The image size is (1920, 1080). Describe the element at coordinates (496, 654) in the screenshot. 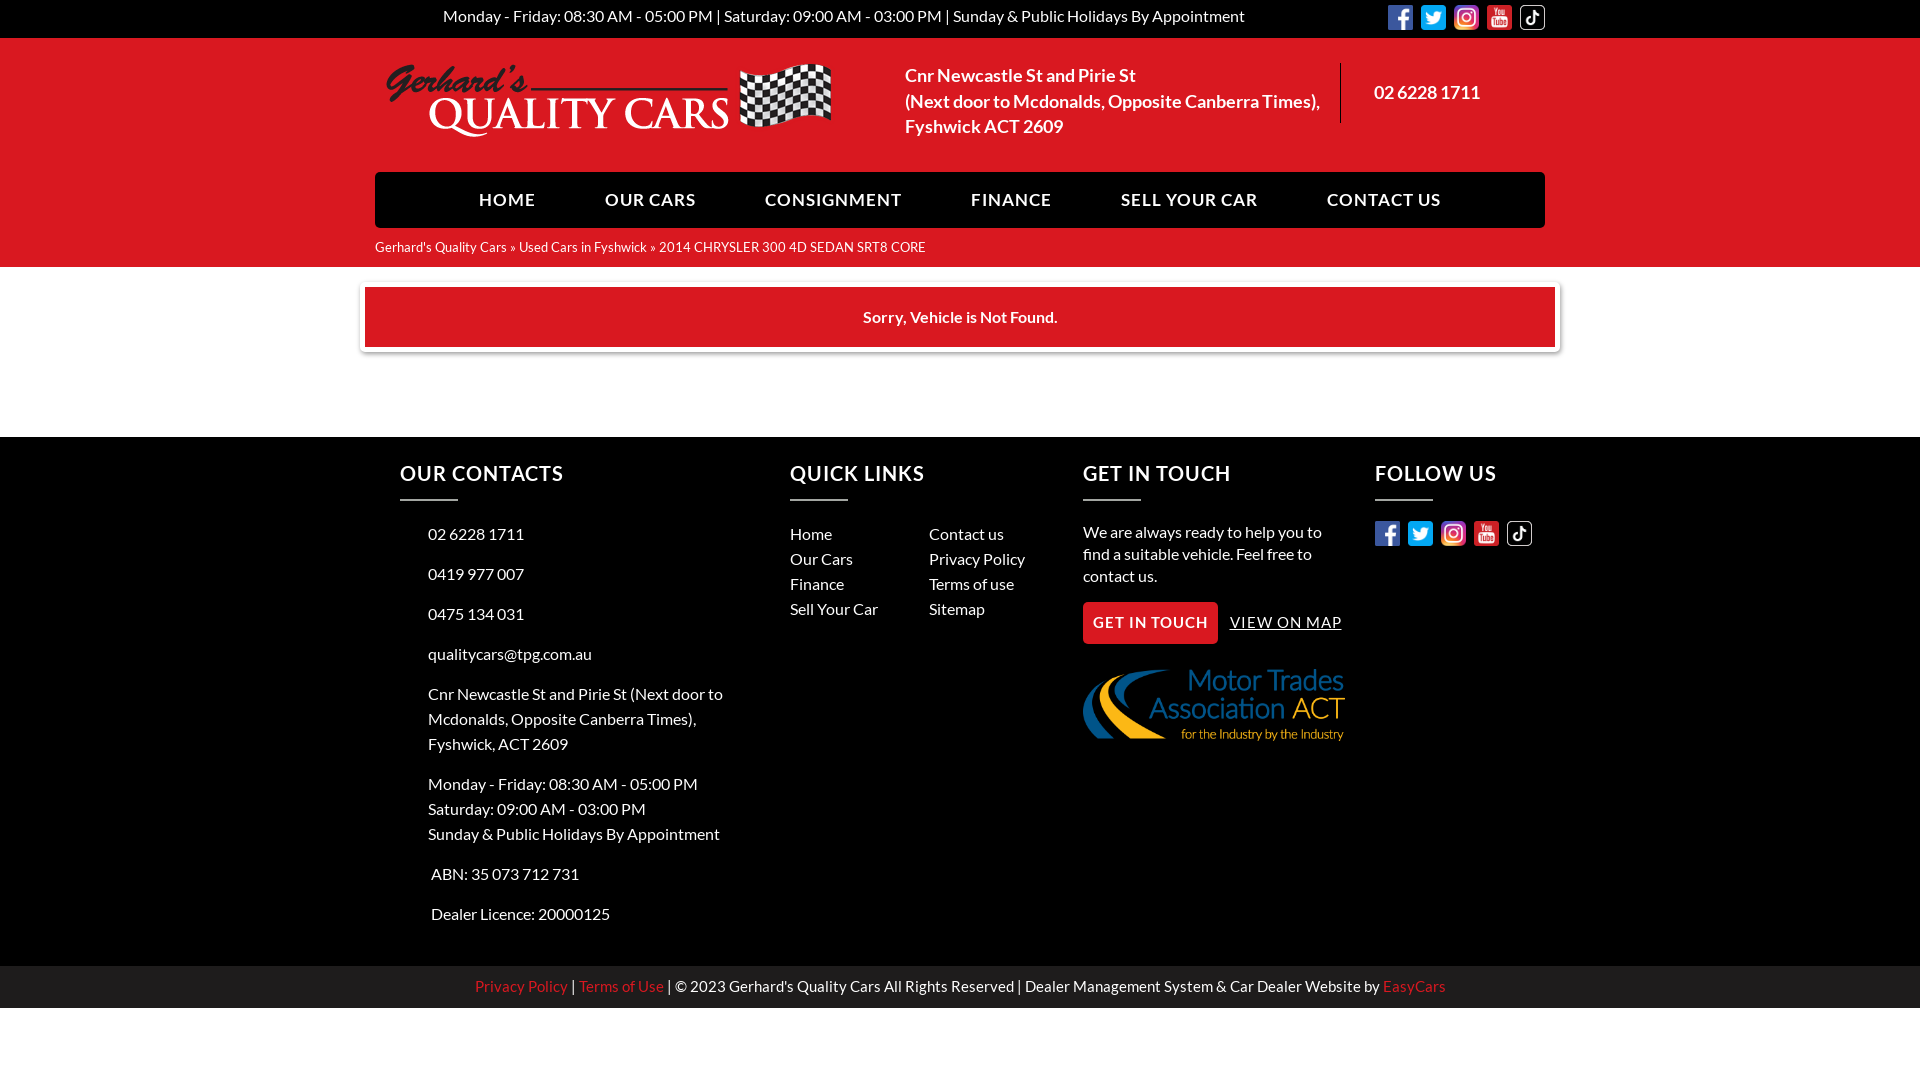

I see `qualitycars@tpg.com.au` at that location.